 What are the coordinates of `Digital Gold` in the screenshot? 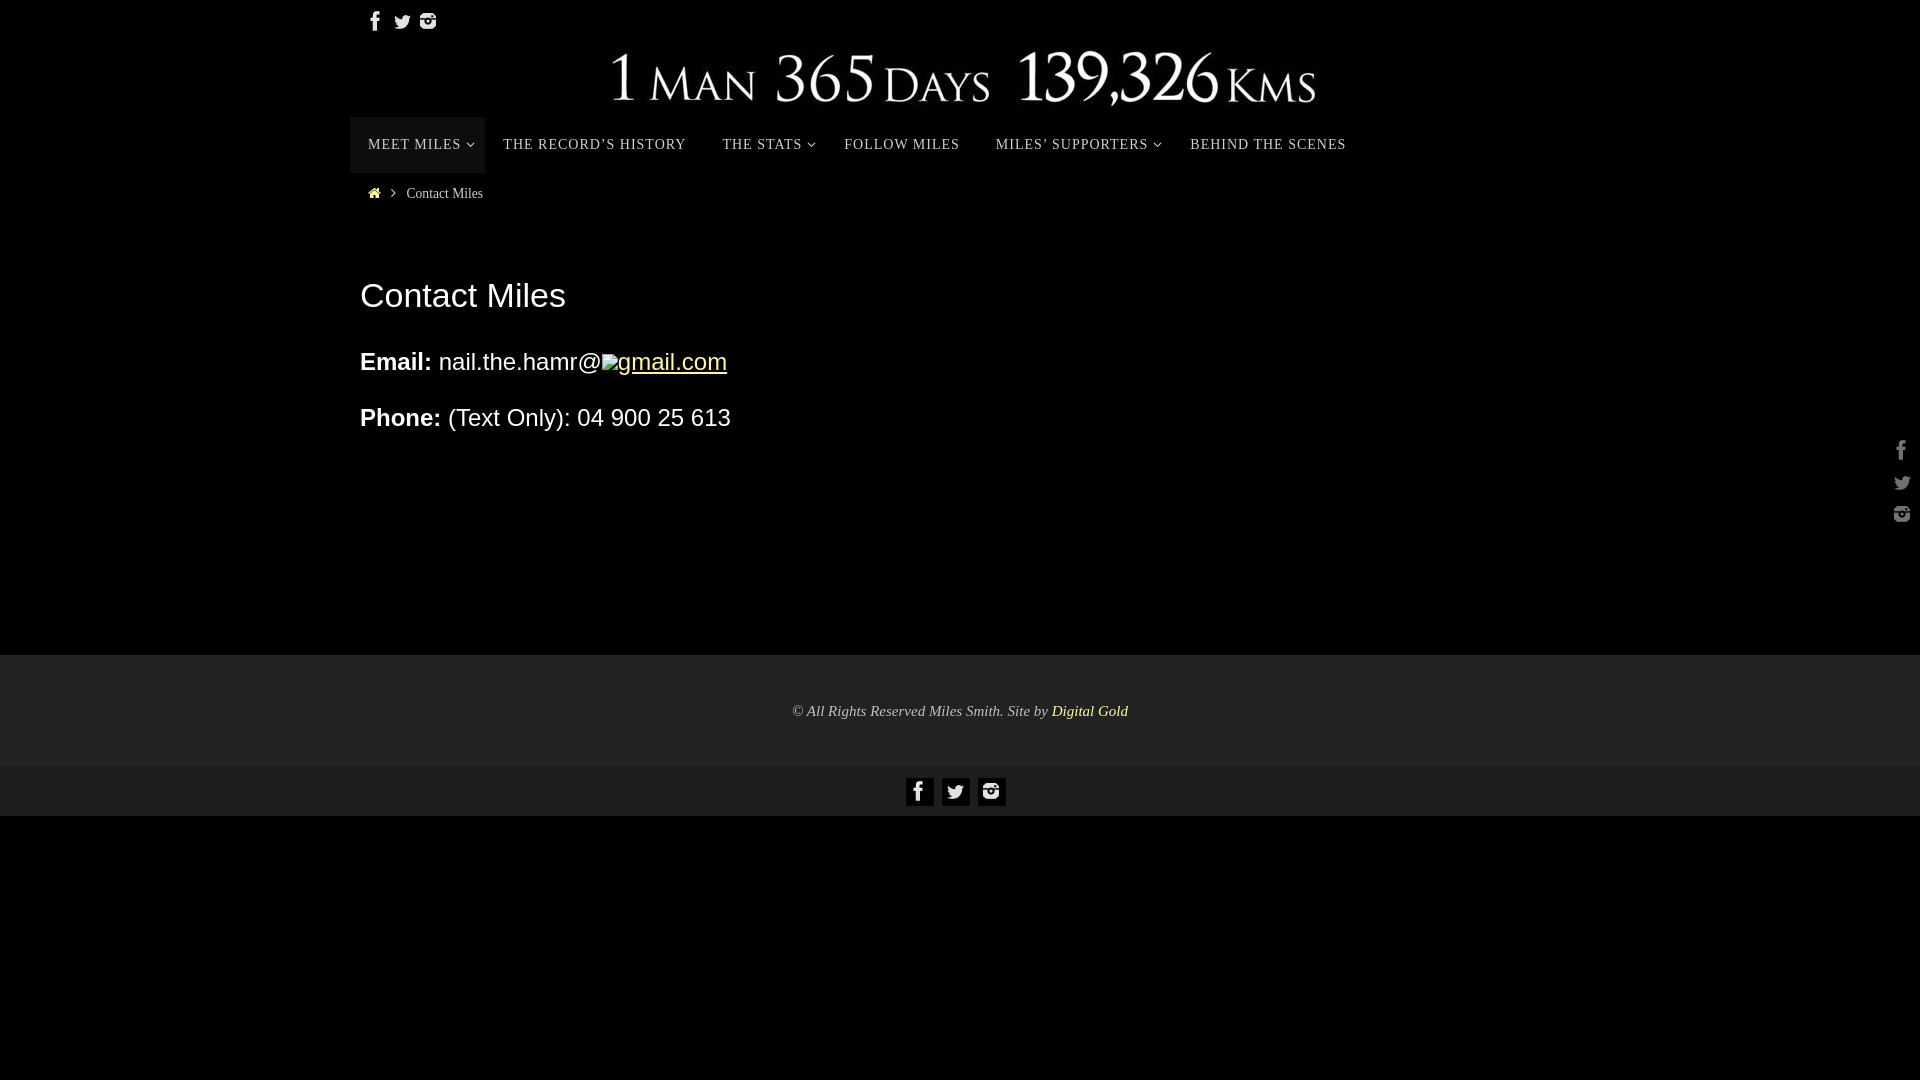 It's located at (1090, 711).